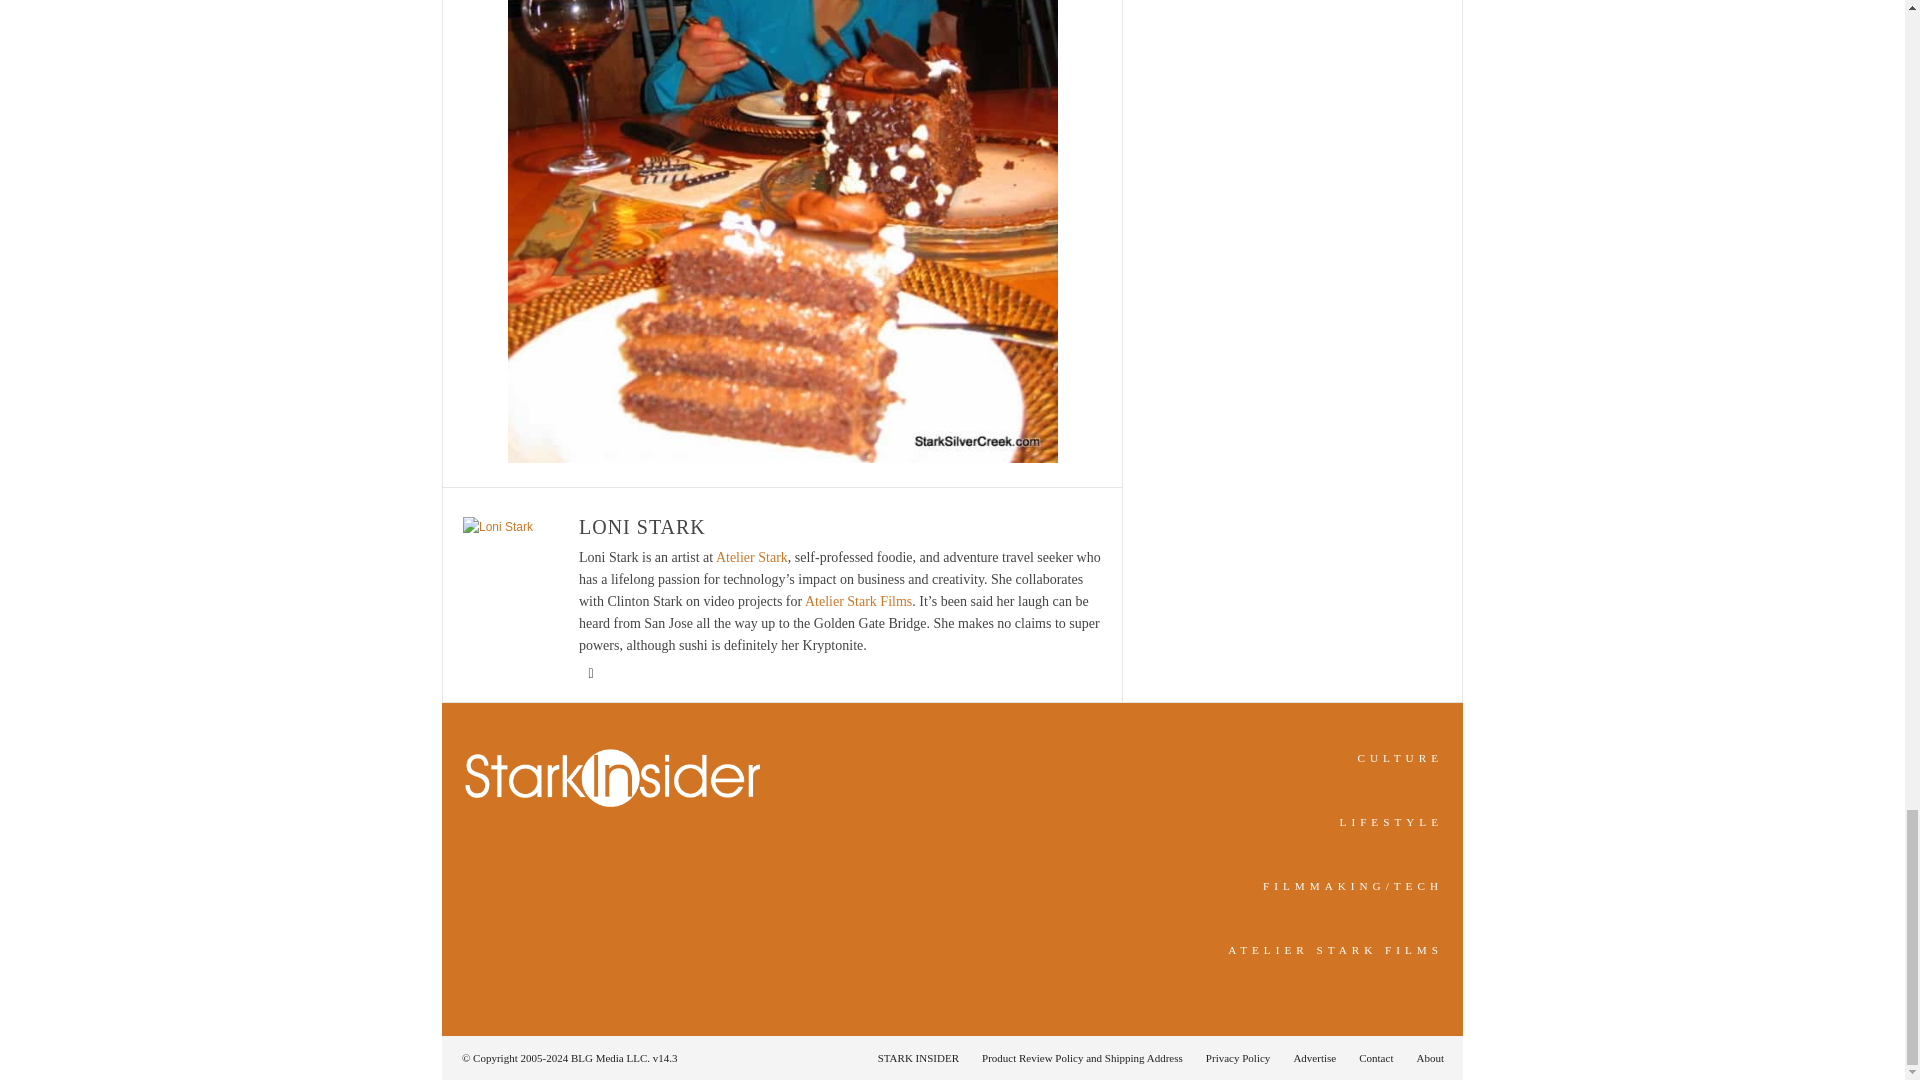 The height and width of the screenshot is (1080, 1920). I want to click on LIFESTYLE, so click(1392, 822).